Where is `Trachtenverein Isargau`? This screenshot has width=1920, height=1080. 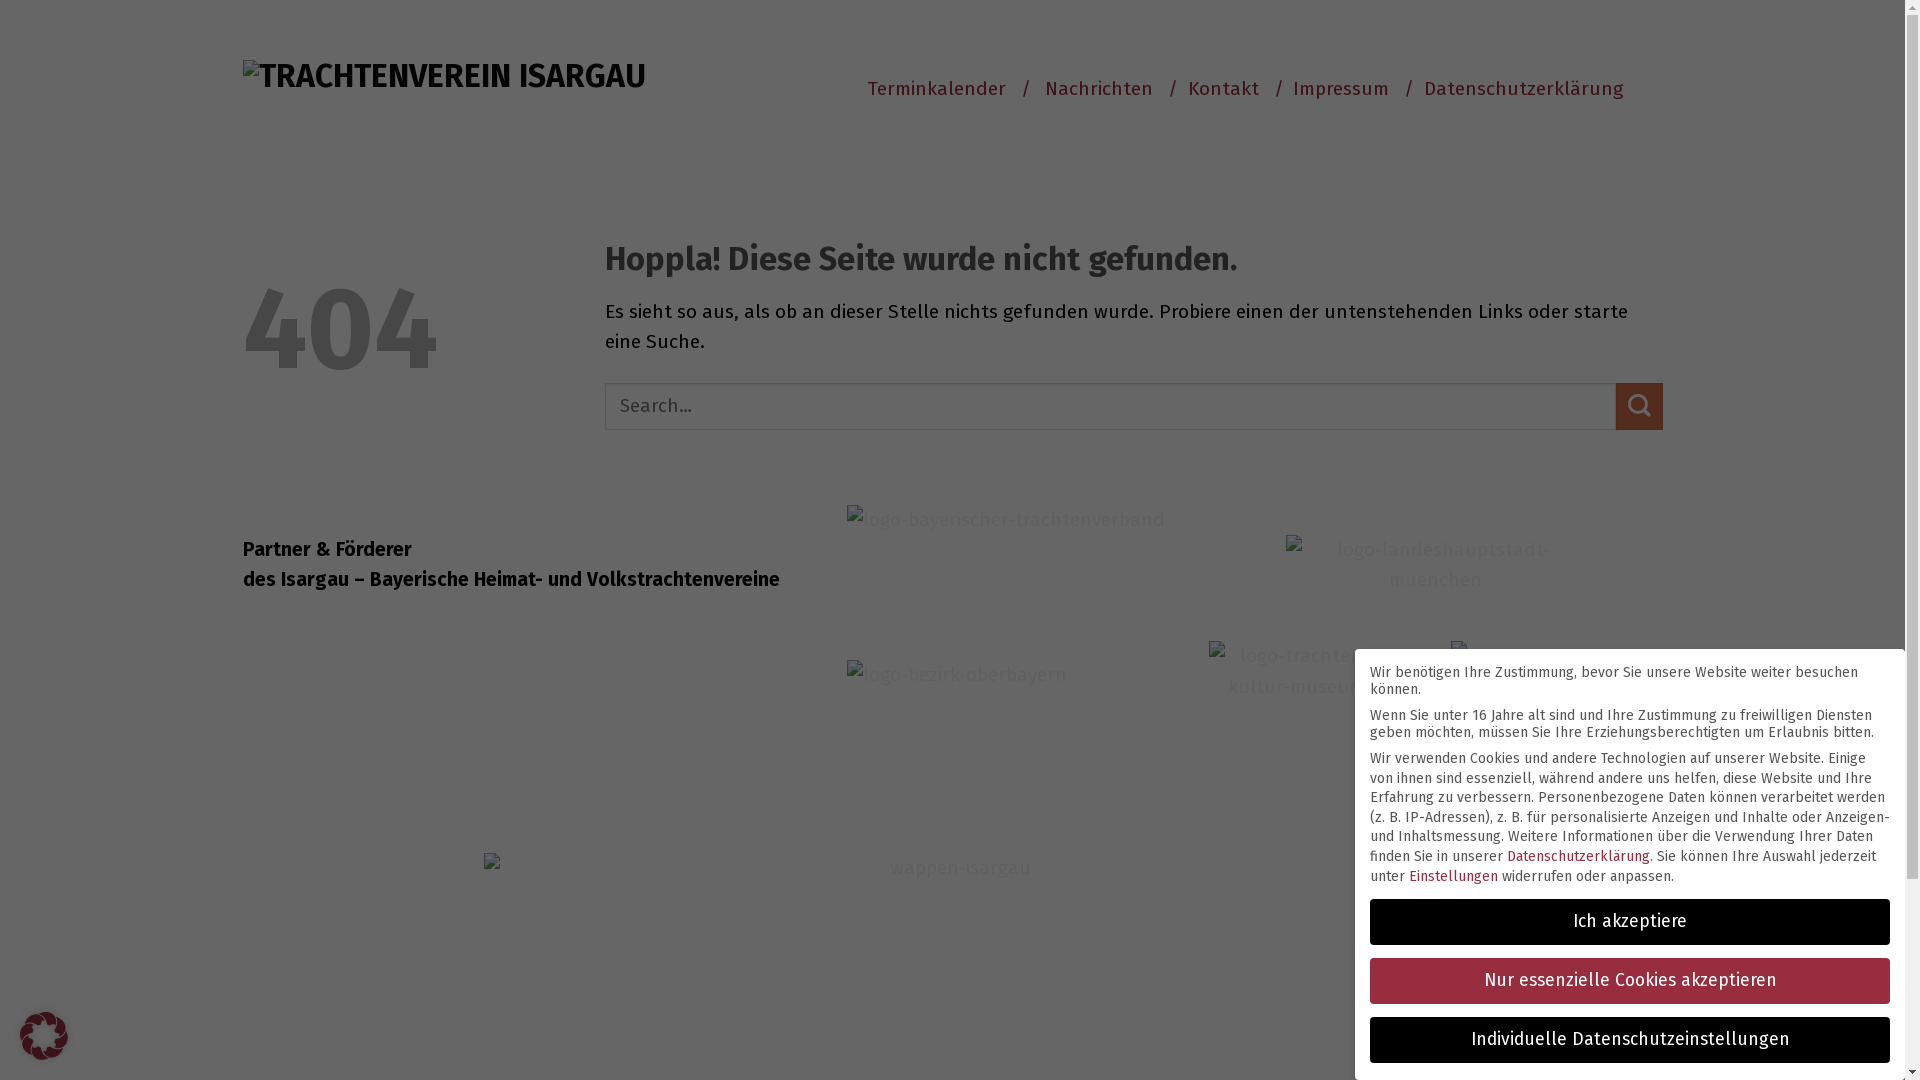 Trachtenverein Isargau is located at coordinates (718, 179).